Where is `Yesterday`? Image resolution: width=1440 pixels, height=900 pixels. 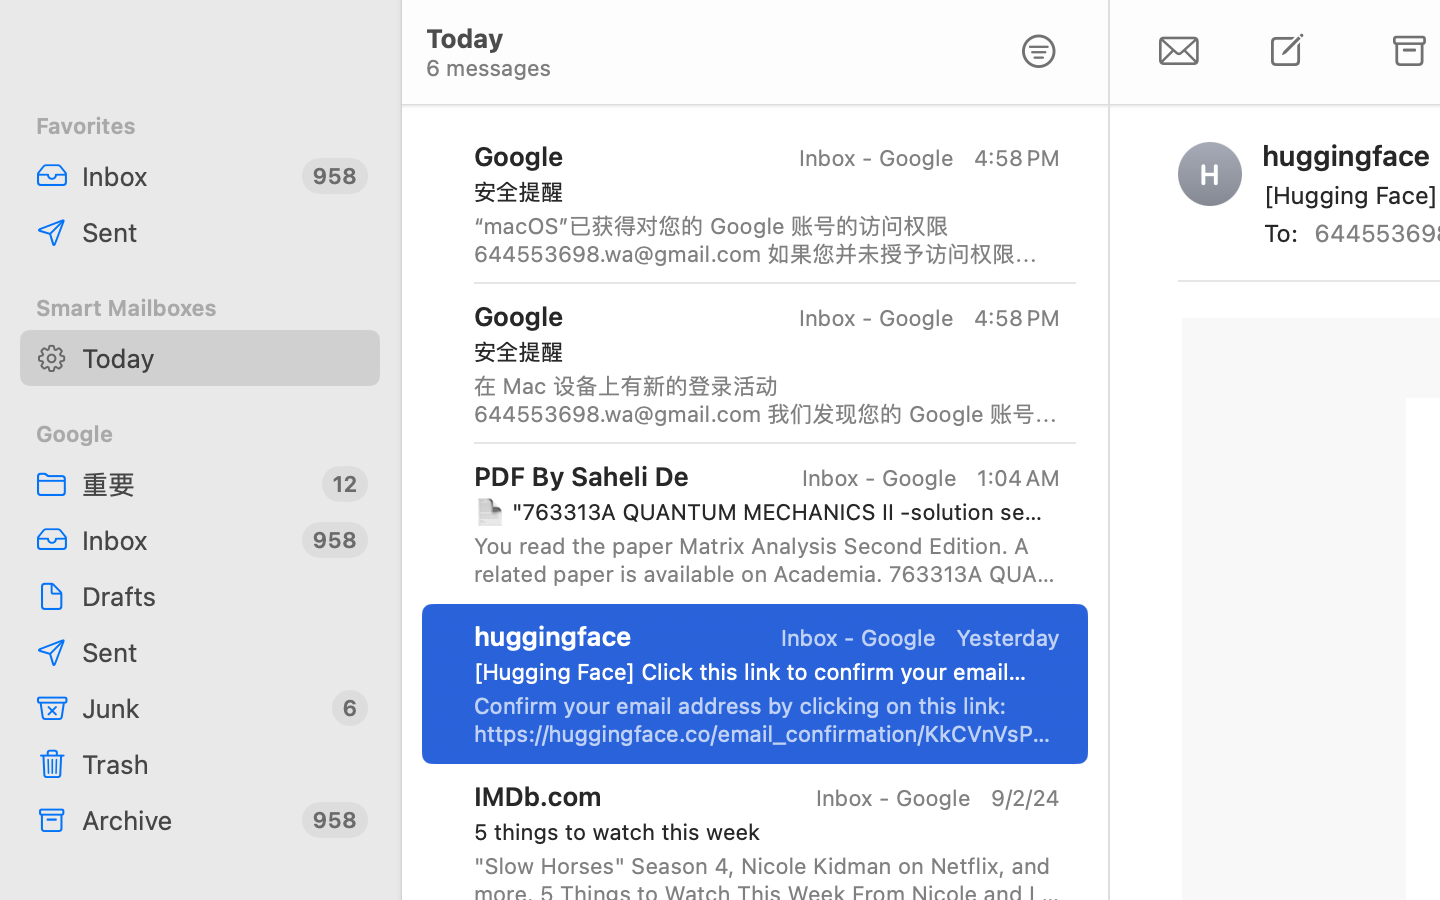
Yesterday is located at coordinates (1008, 638).